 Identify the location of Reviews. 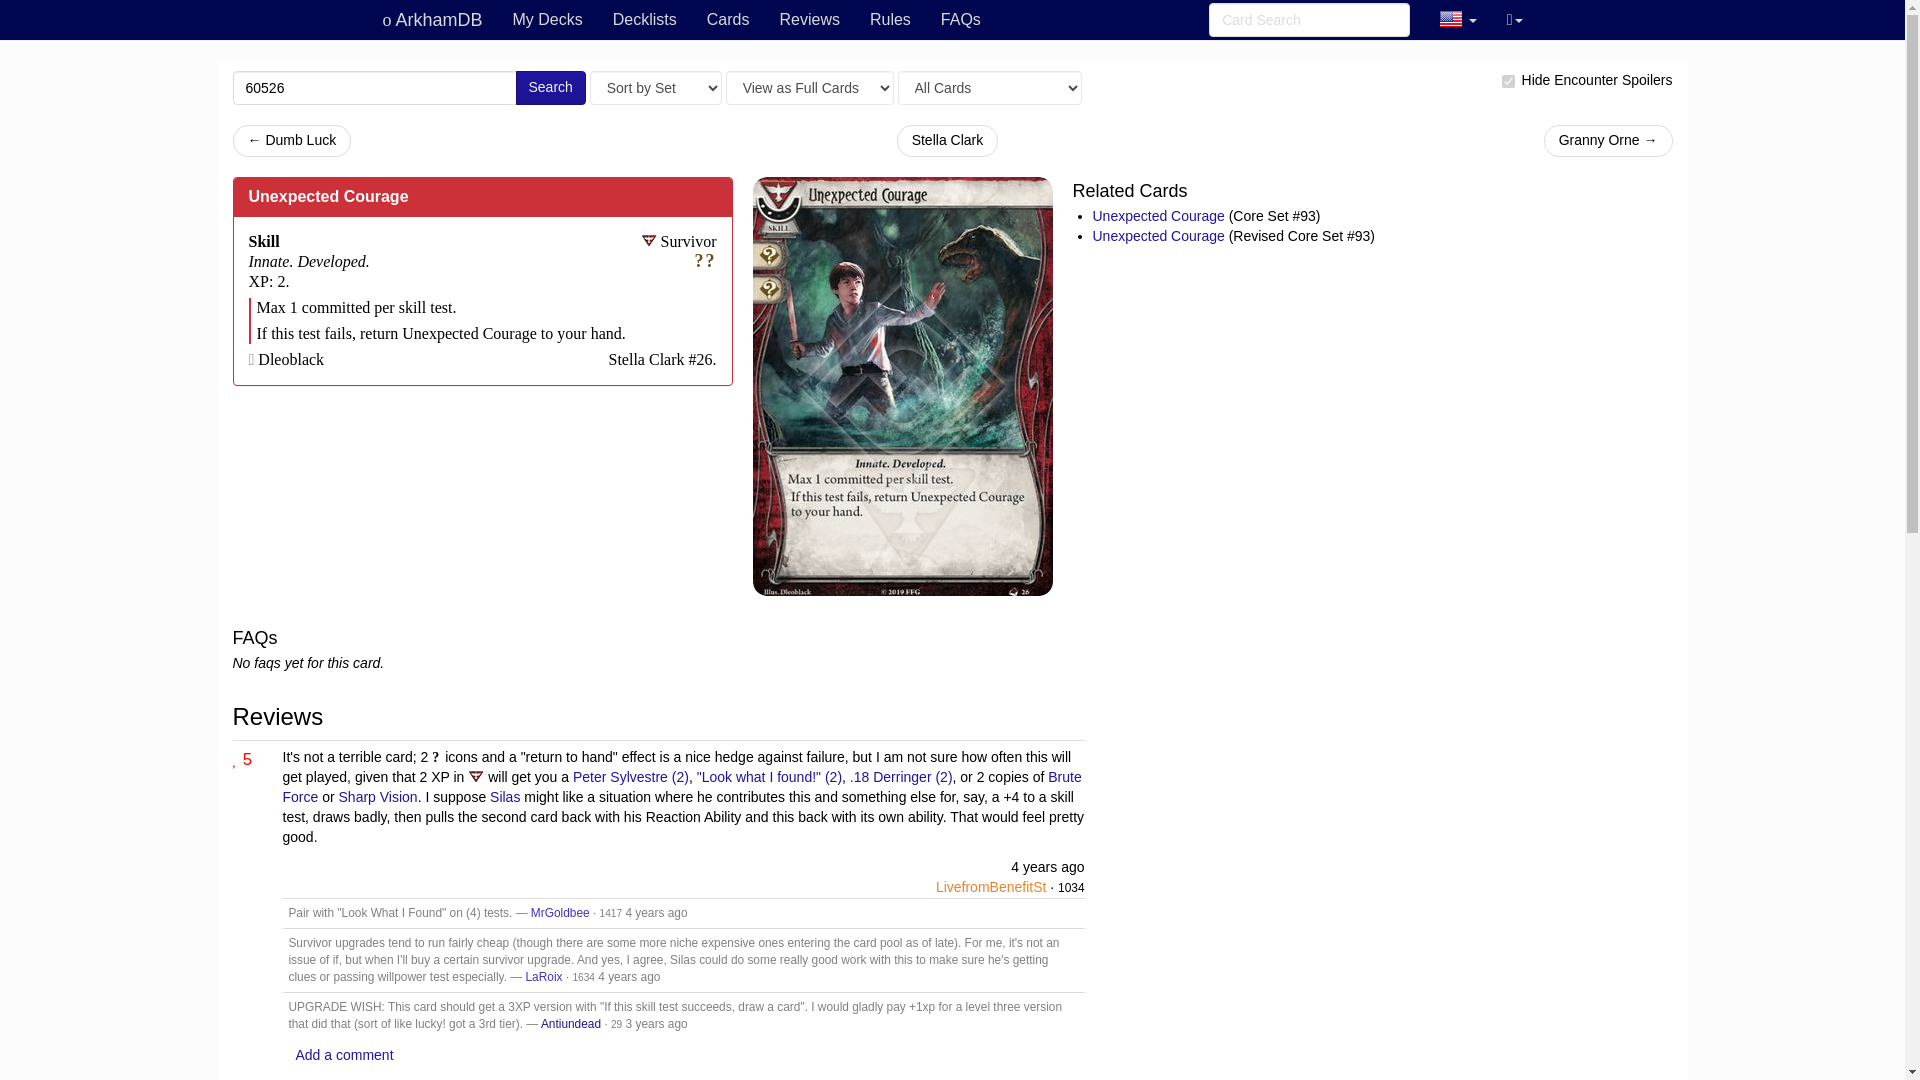
(809, 20).